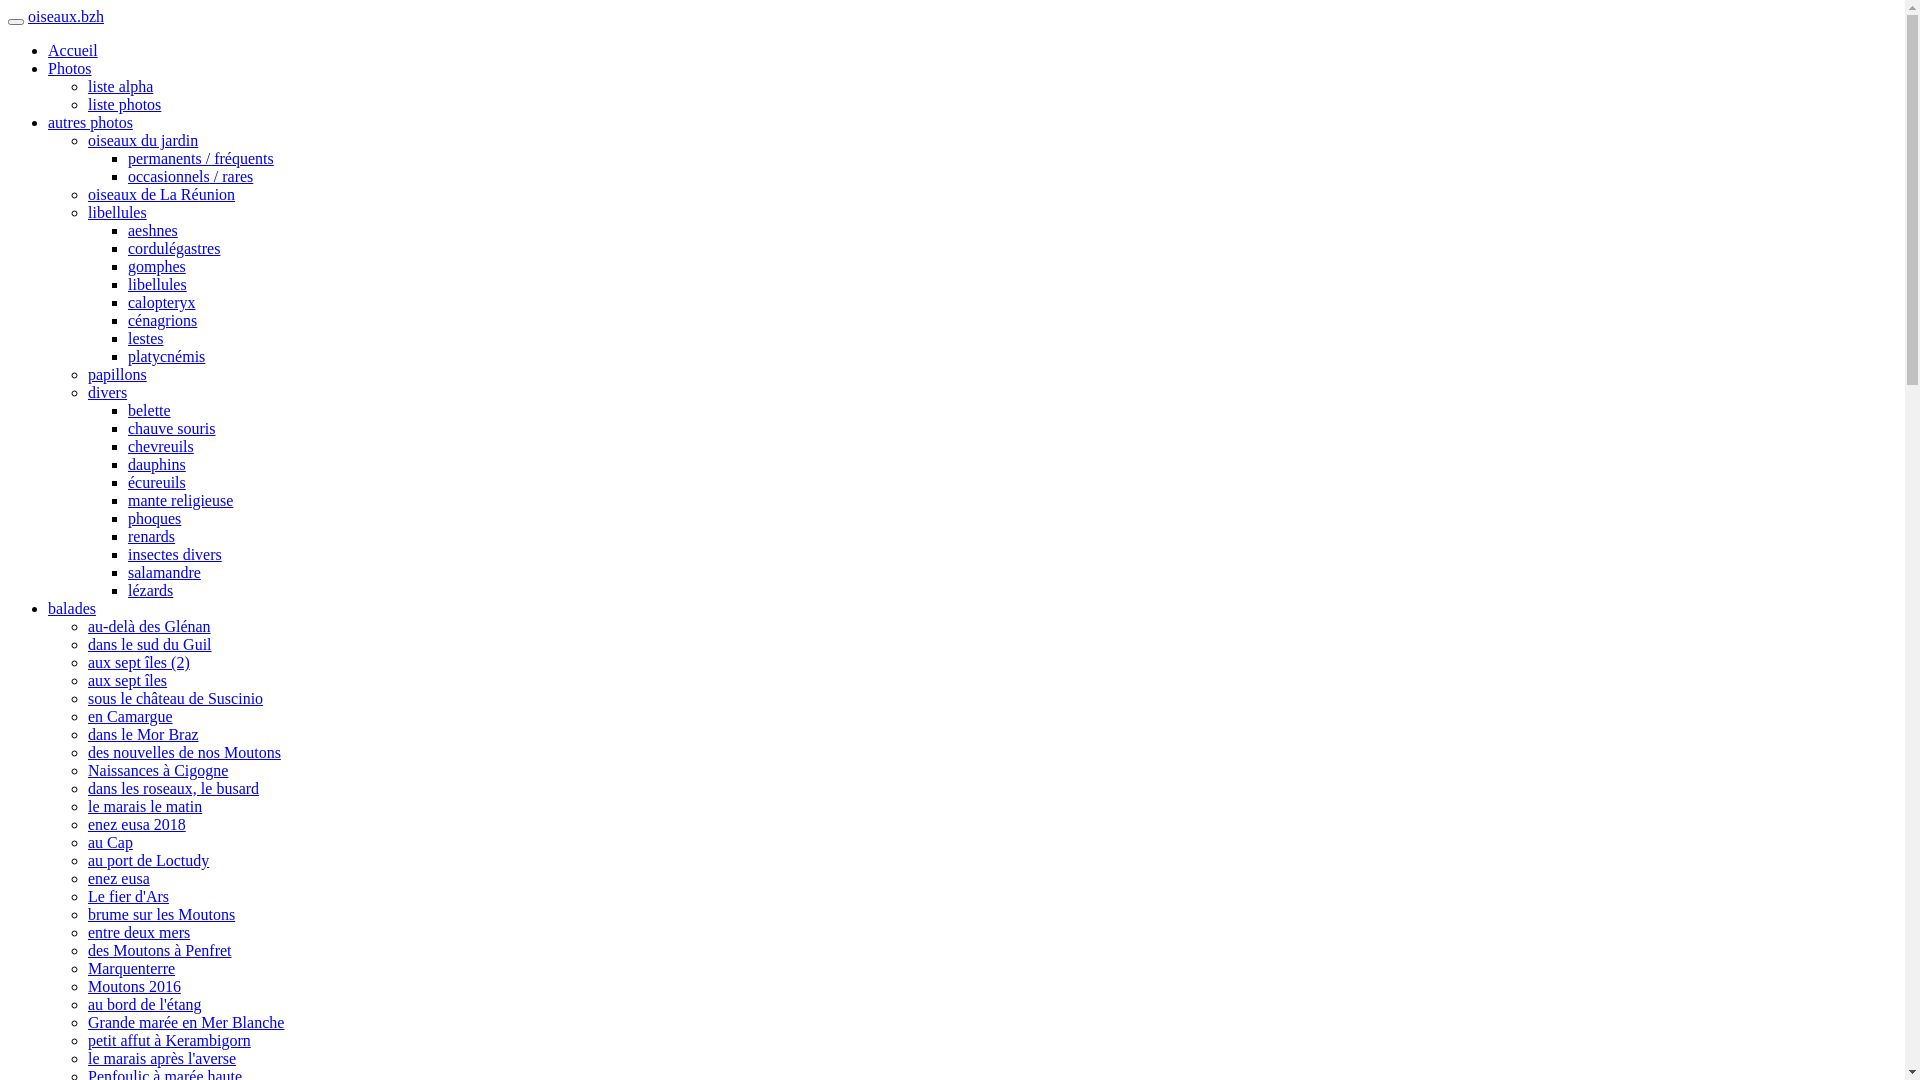 This screenshot has height=1080, width=1920. Describe the element at coordinates (174, 788) in the screenshot. I see `dans les roseaux, le busard` at that location.